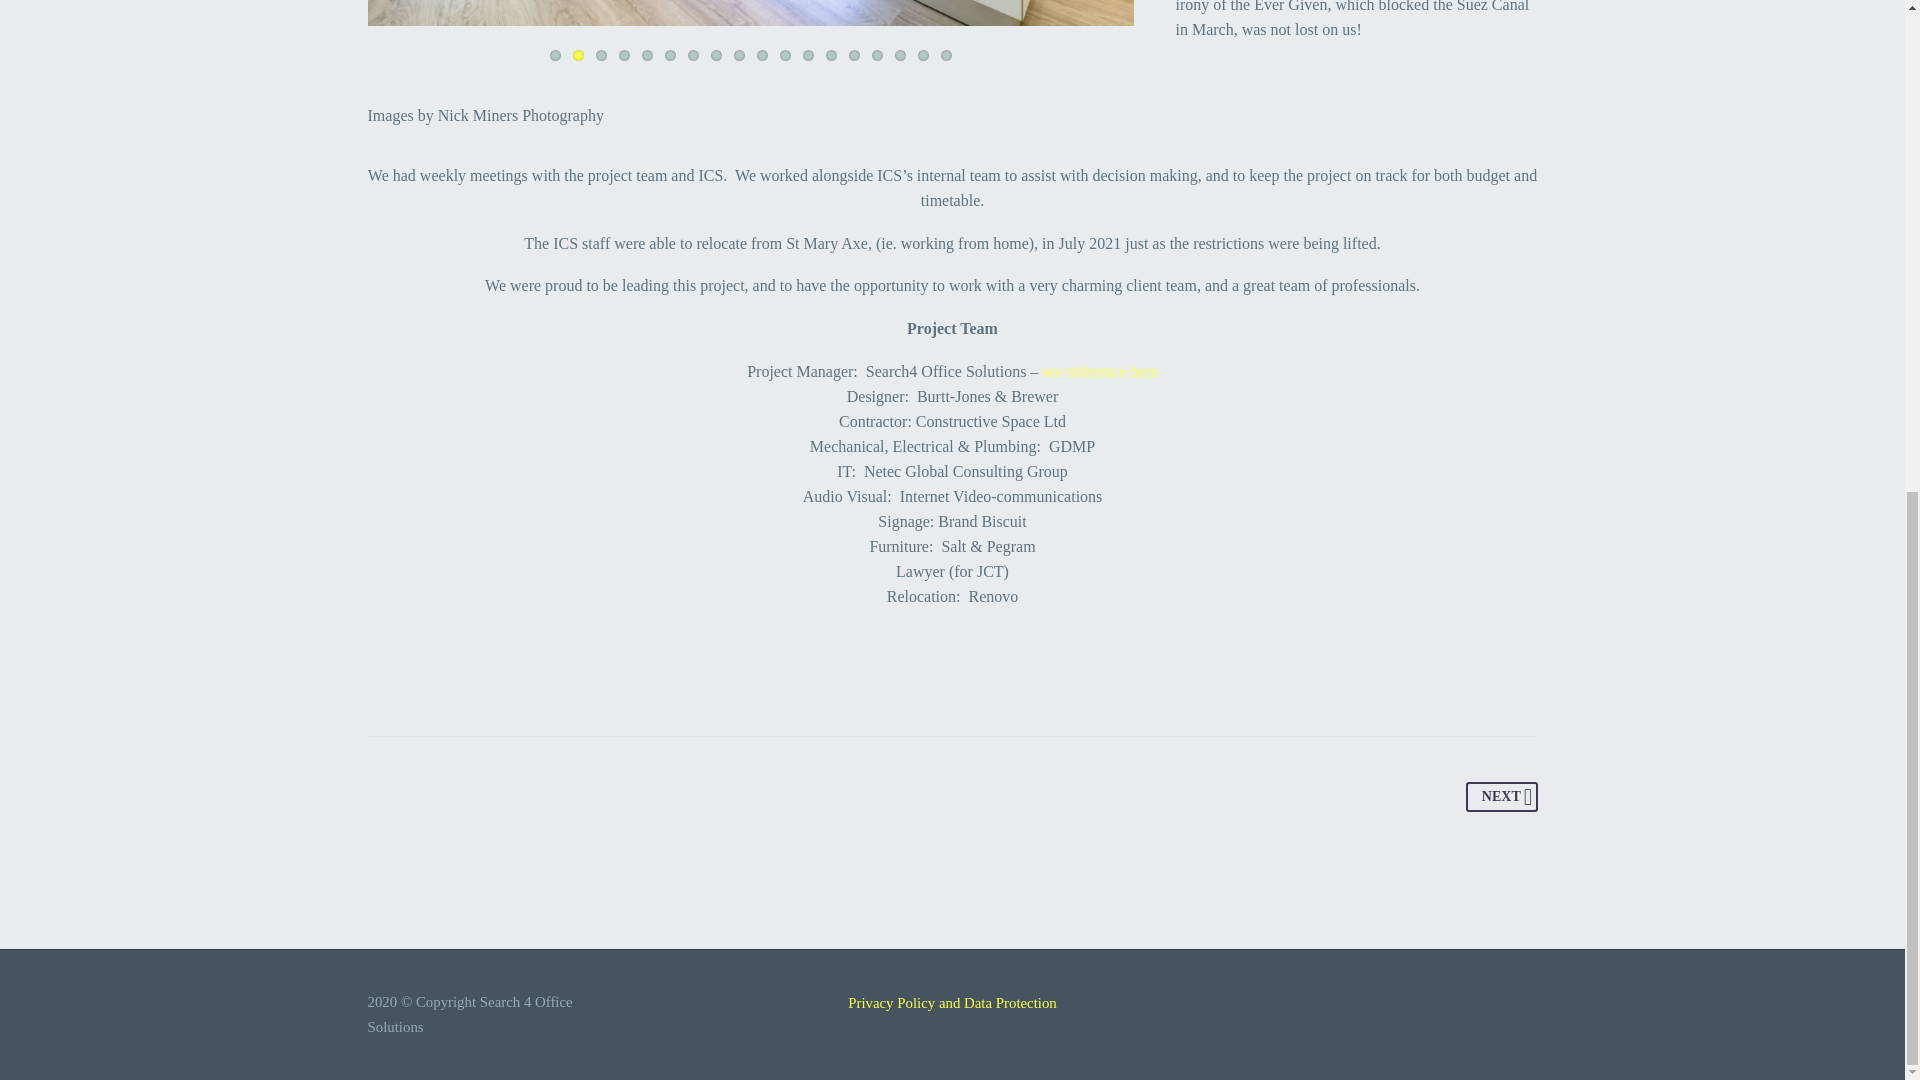 This screenshot has width=1920, height=1080. I want to click on 9, so click(738, 54).